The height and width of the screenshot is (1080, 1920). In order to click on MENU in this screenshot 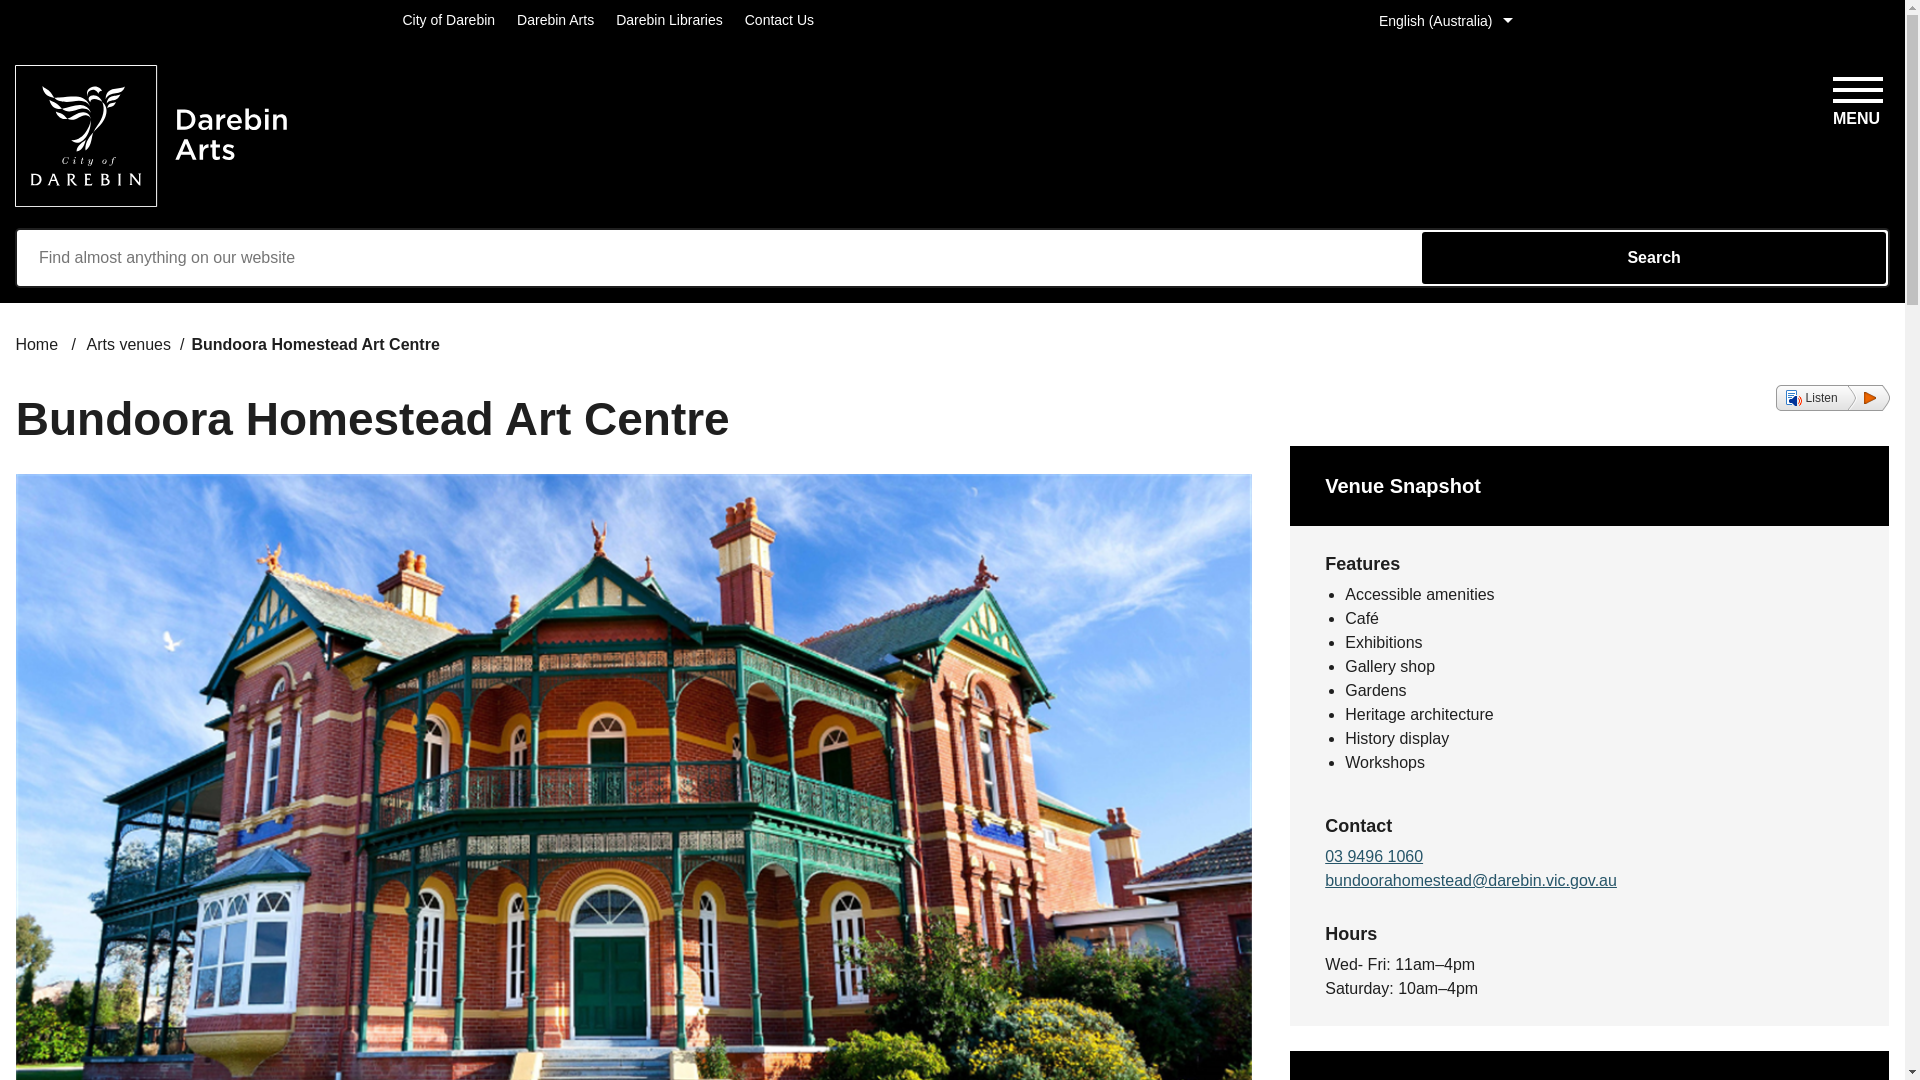, I will do `click(1856, 98)`.